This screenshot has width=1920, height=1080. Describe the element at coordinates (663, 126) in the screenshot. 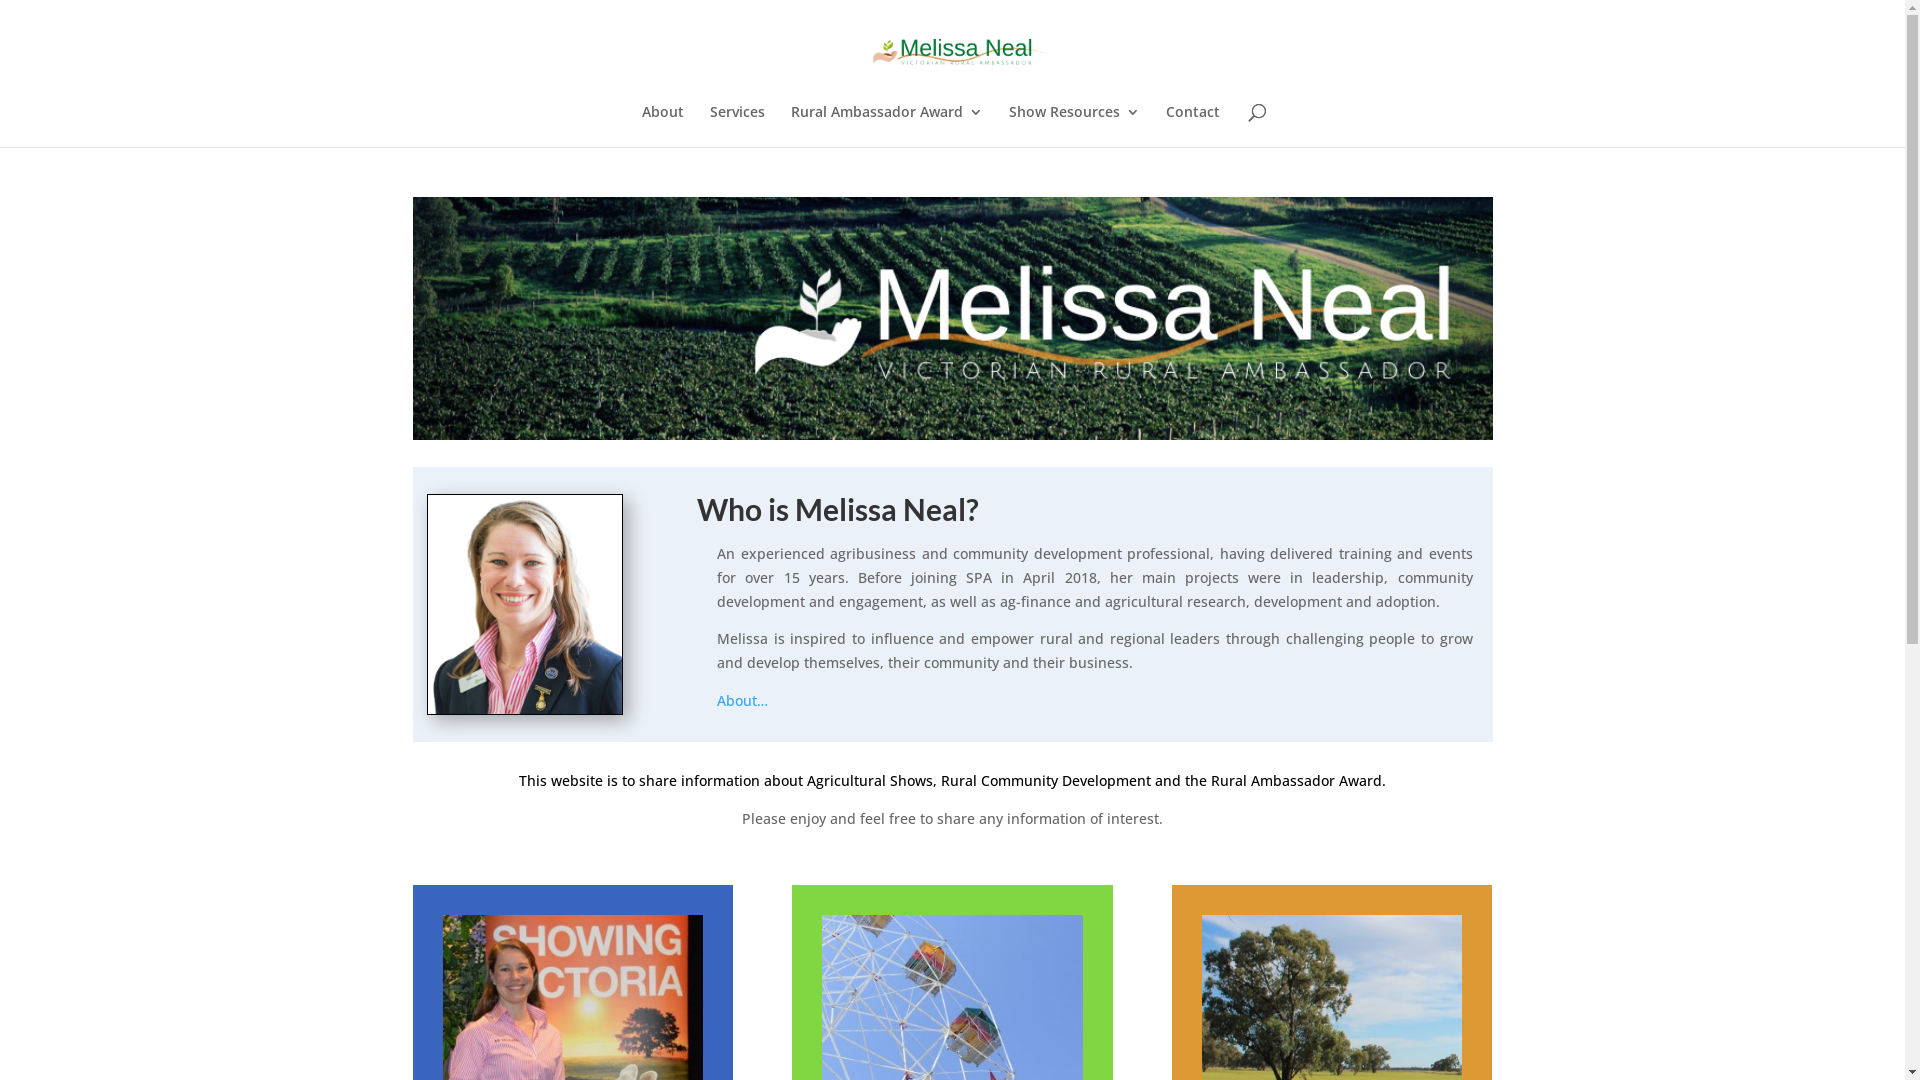

I see `About` at that location.